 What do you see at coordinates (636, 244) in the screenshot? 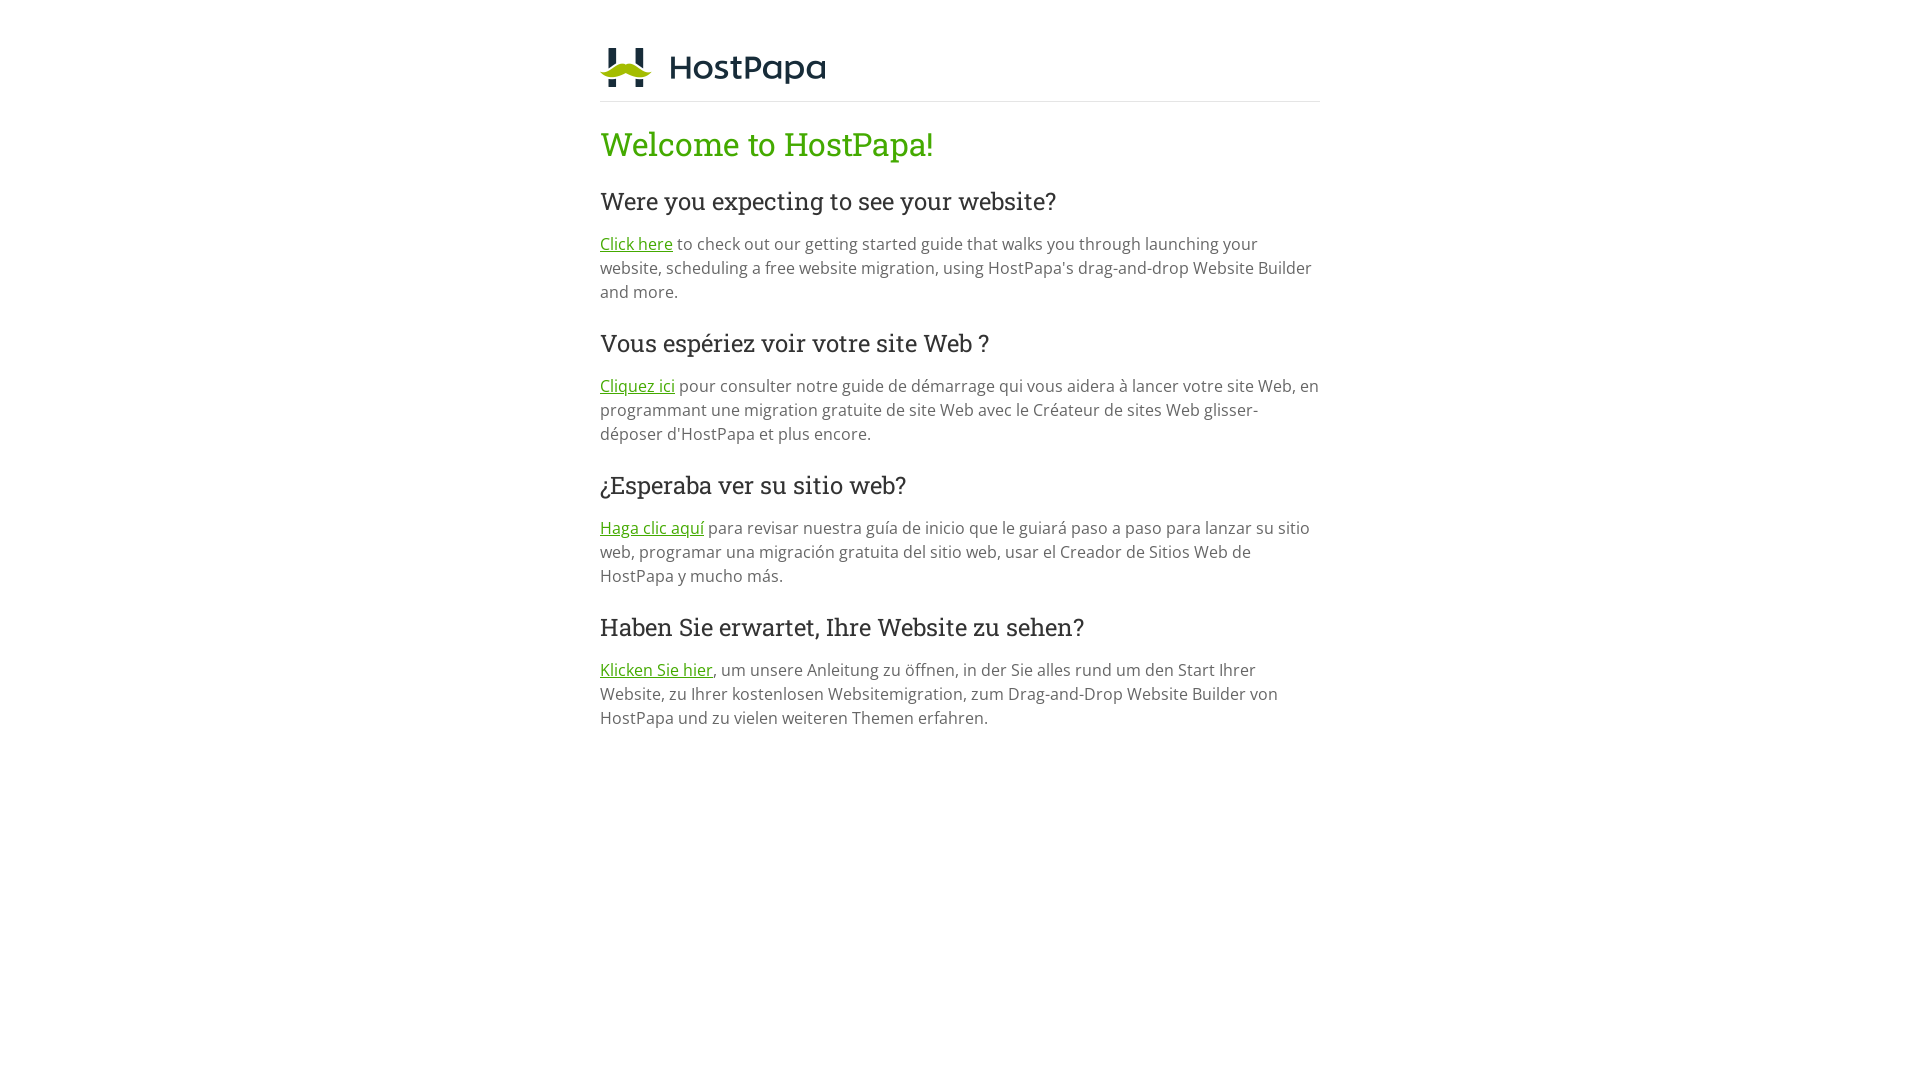
I see `Click here` at bounding box center [636, 244].